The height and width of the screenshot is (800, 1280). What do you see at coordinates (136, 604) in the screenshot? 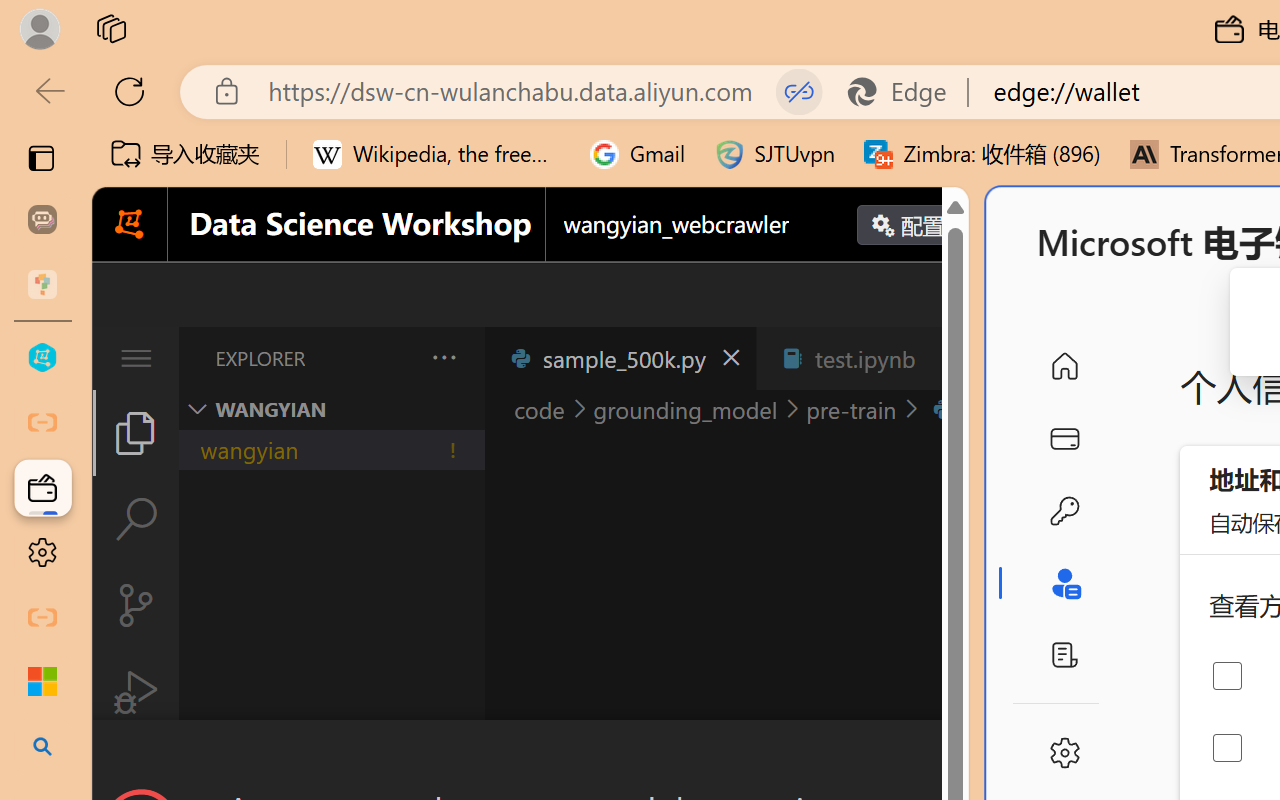
I see `Source Control (Ctrl+Shift+G)` at bounding box center [136, 604].